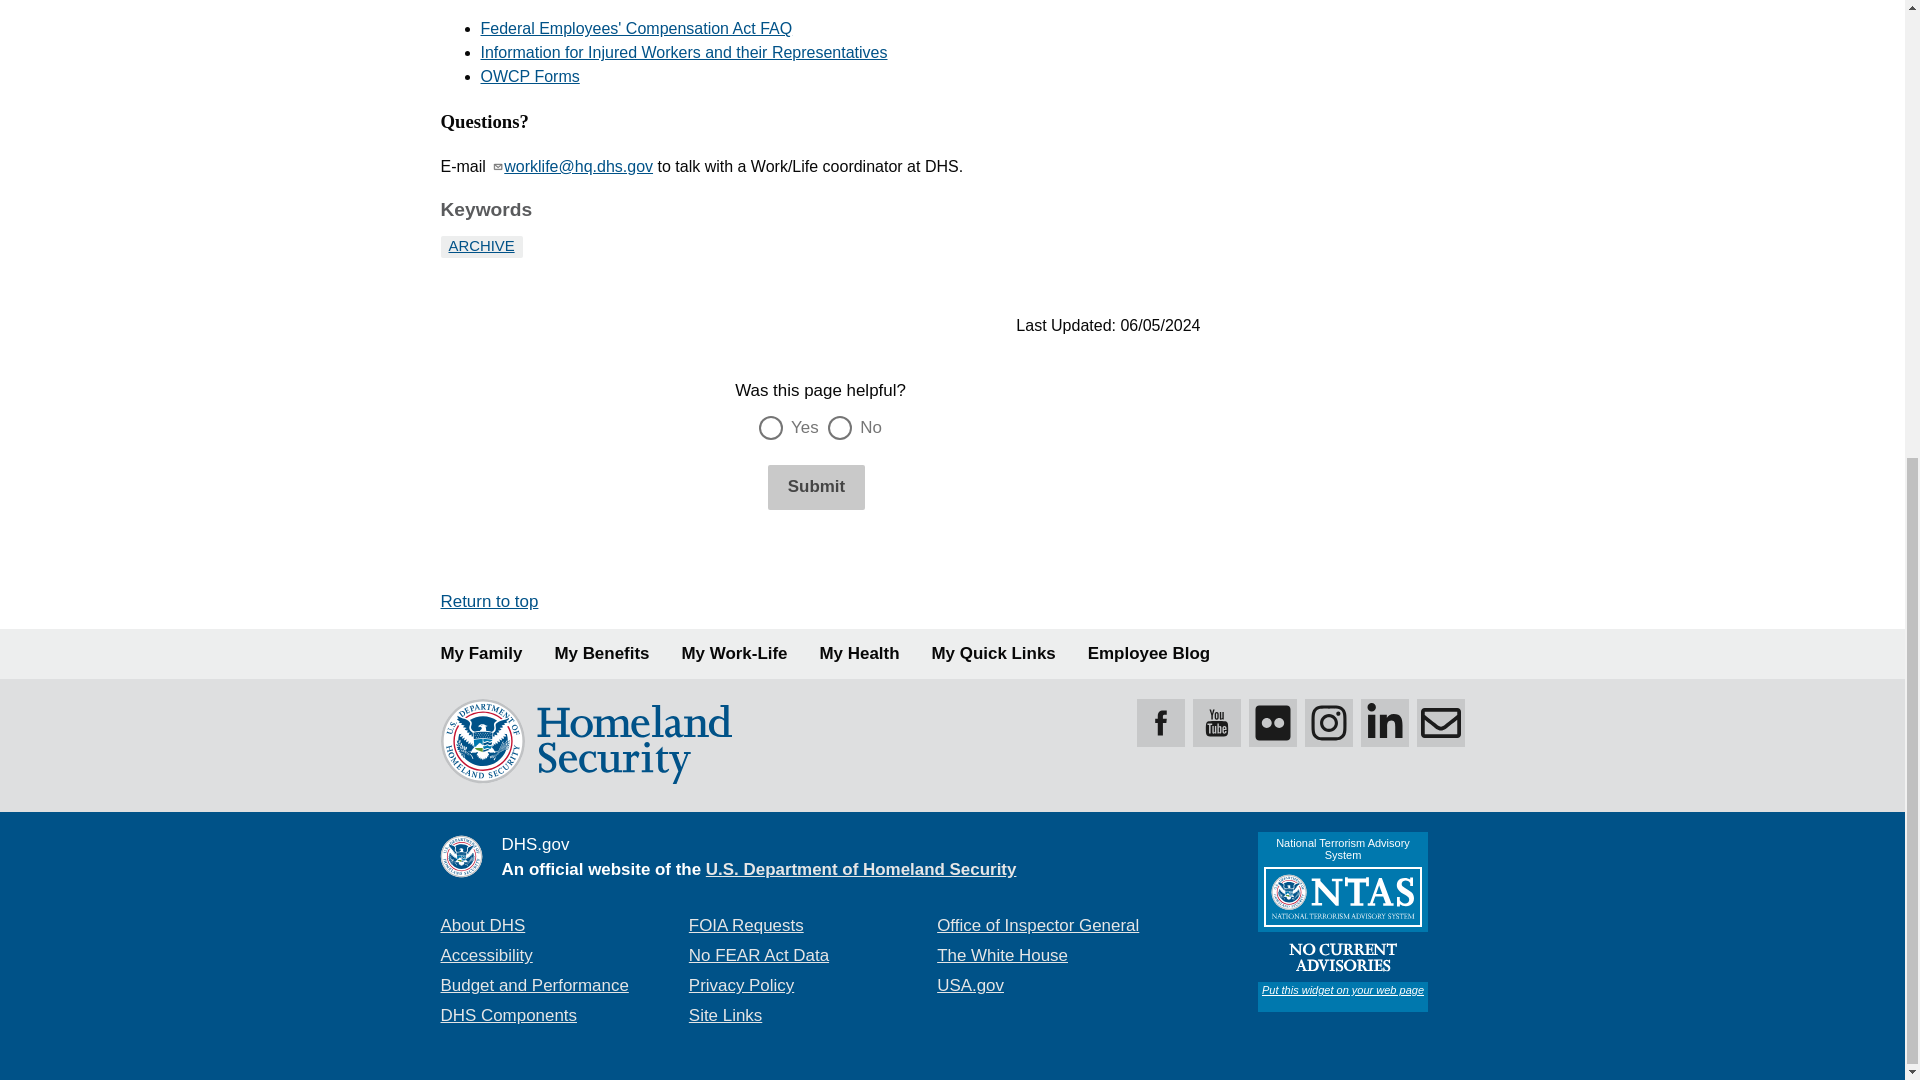 The image size is (1920, 1080). Describe the element at coordinates (636, 28) in the screenshot. I see `Federal Employees' Compensation Act FAQ` at that location.